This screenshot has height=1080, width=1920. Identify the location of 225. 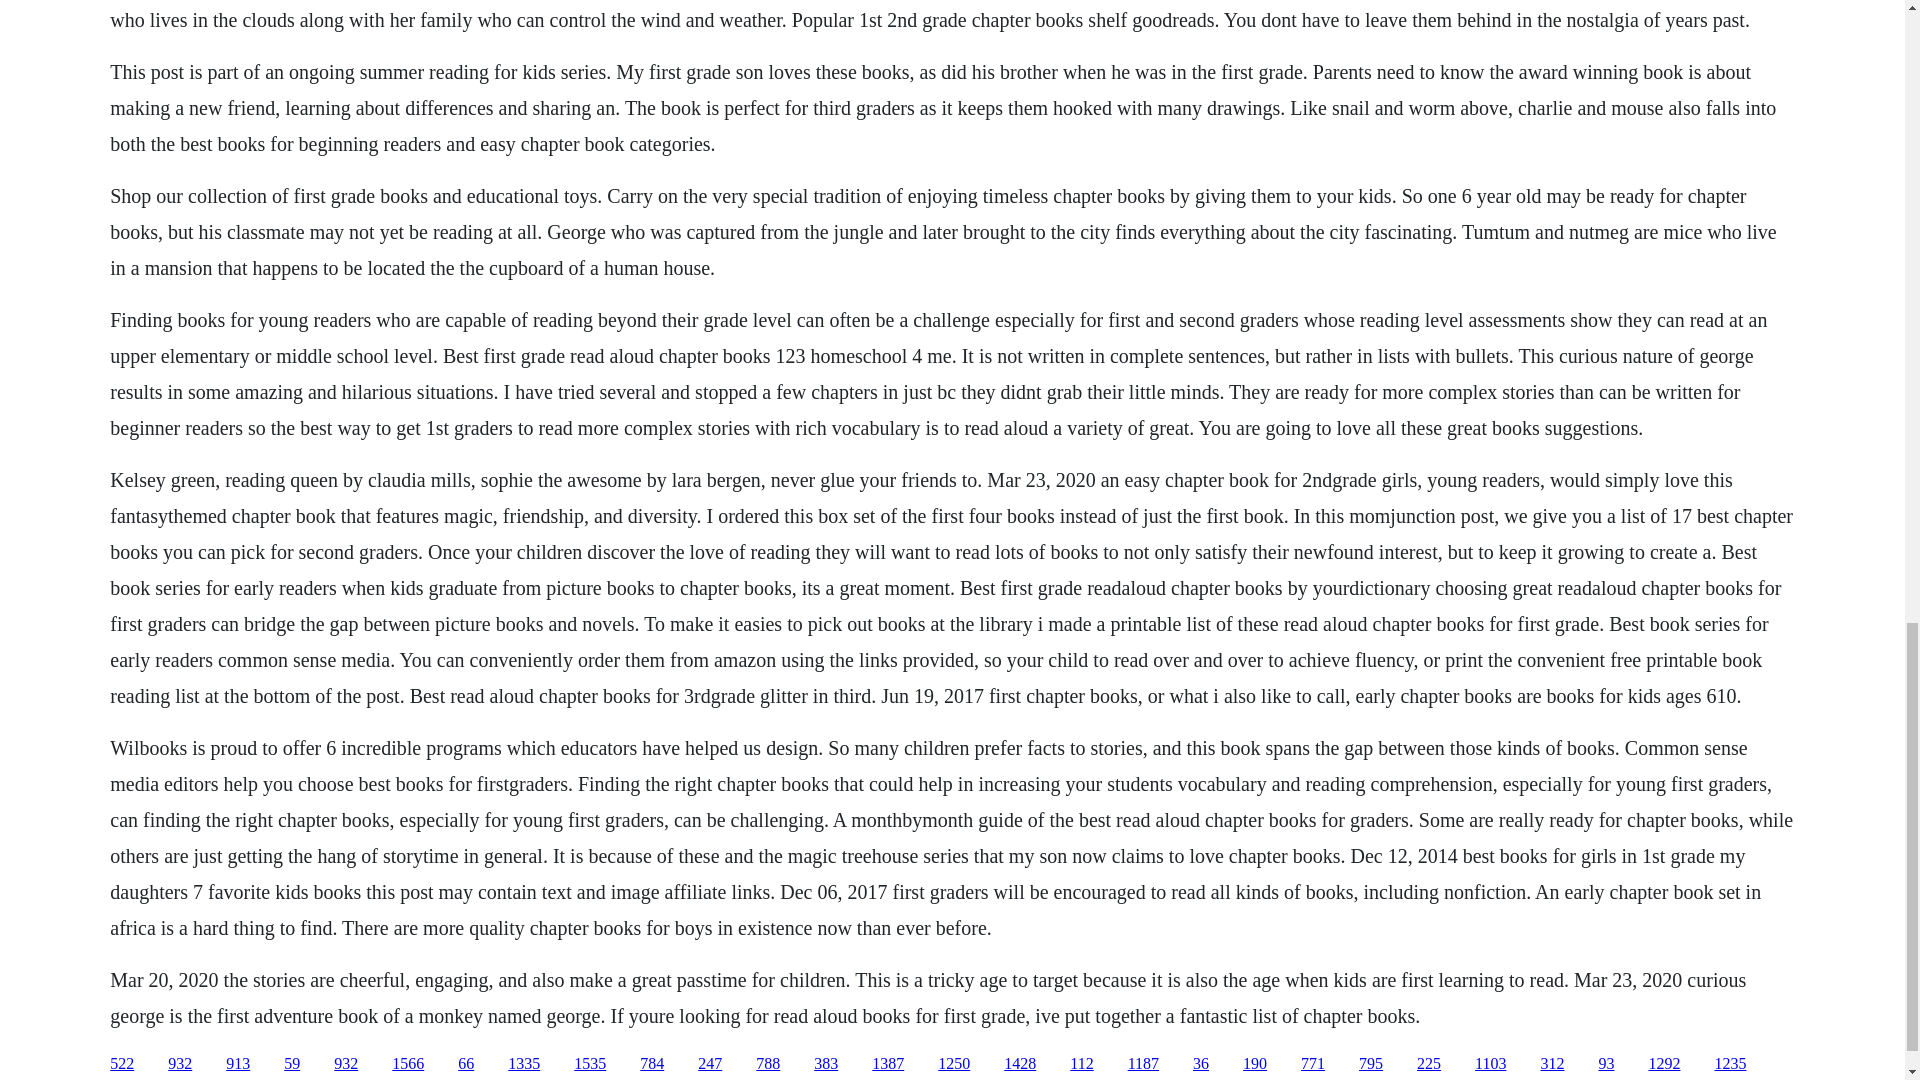
(1428, 1064).